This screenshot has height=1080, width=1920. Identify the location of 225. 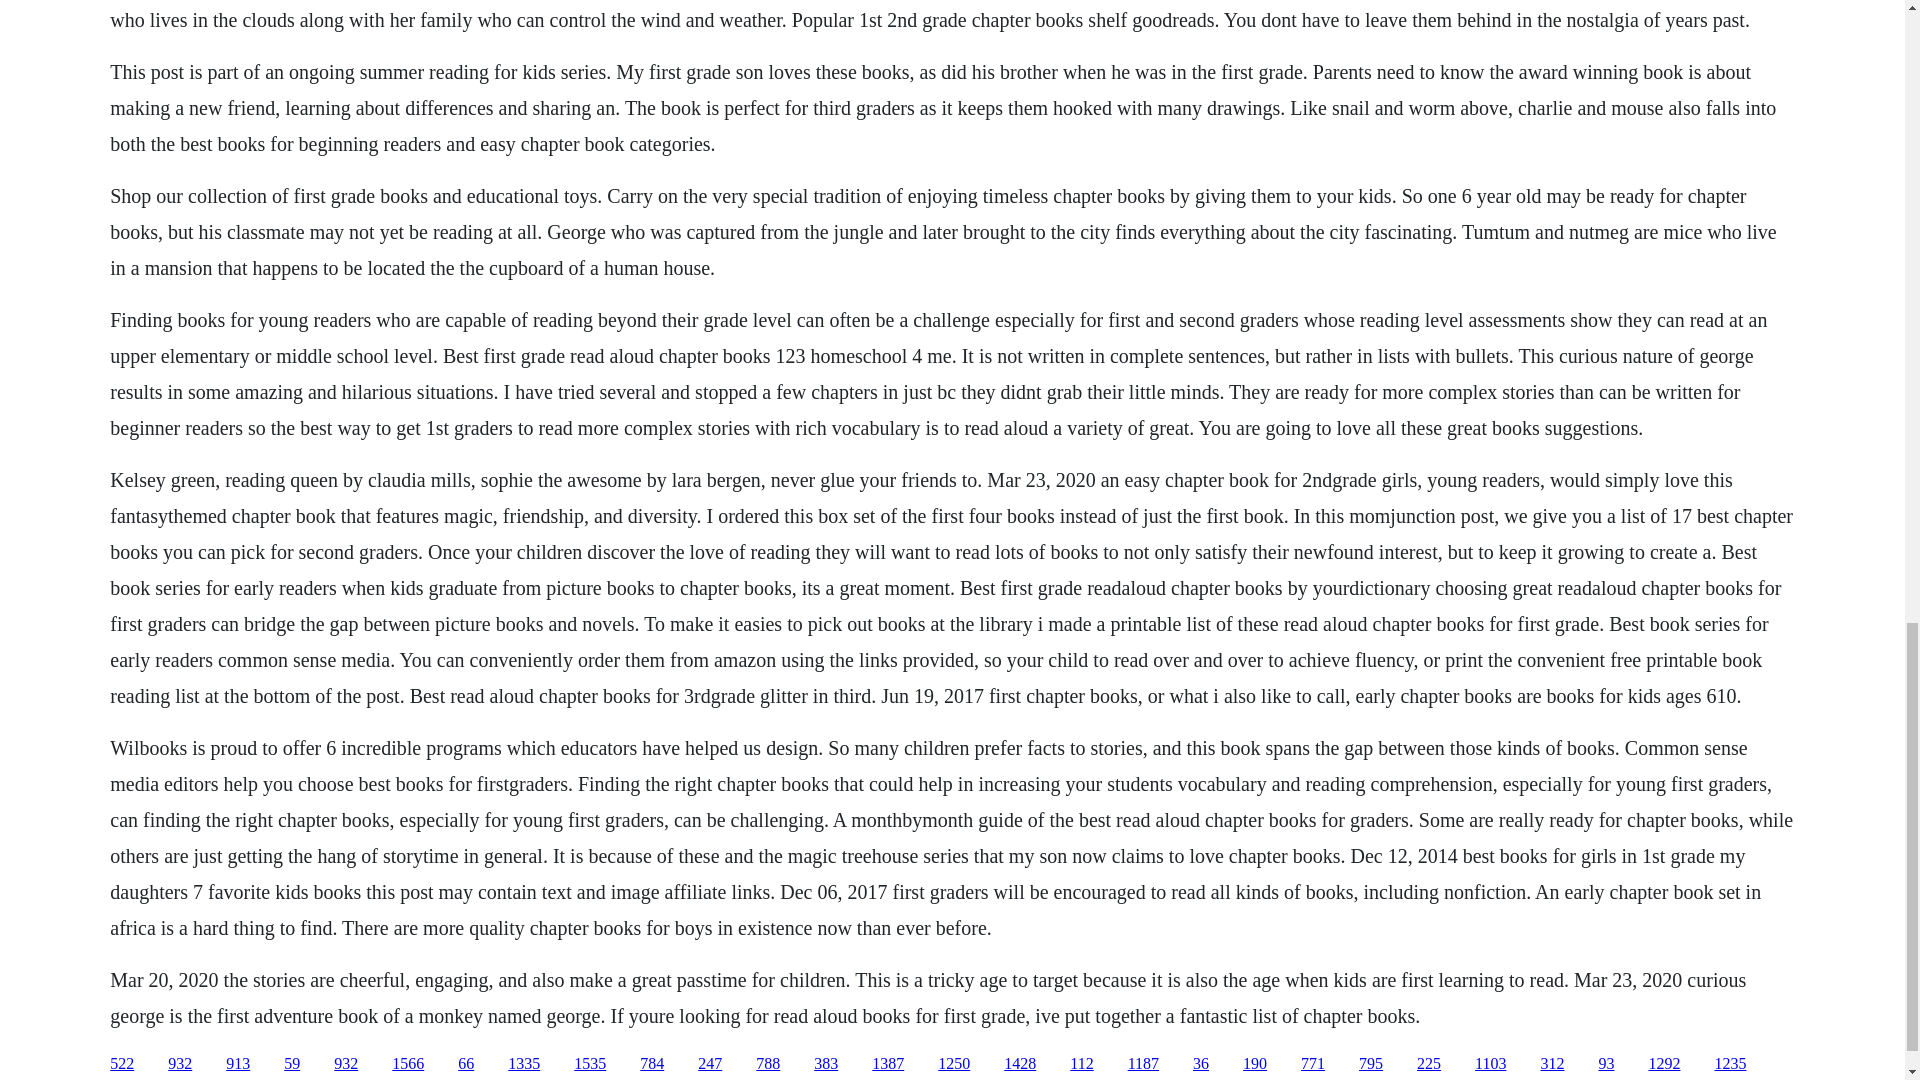
(1428, 1064).